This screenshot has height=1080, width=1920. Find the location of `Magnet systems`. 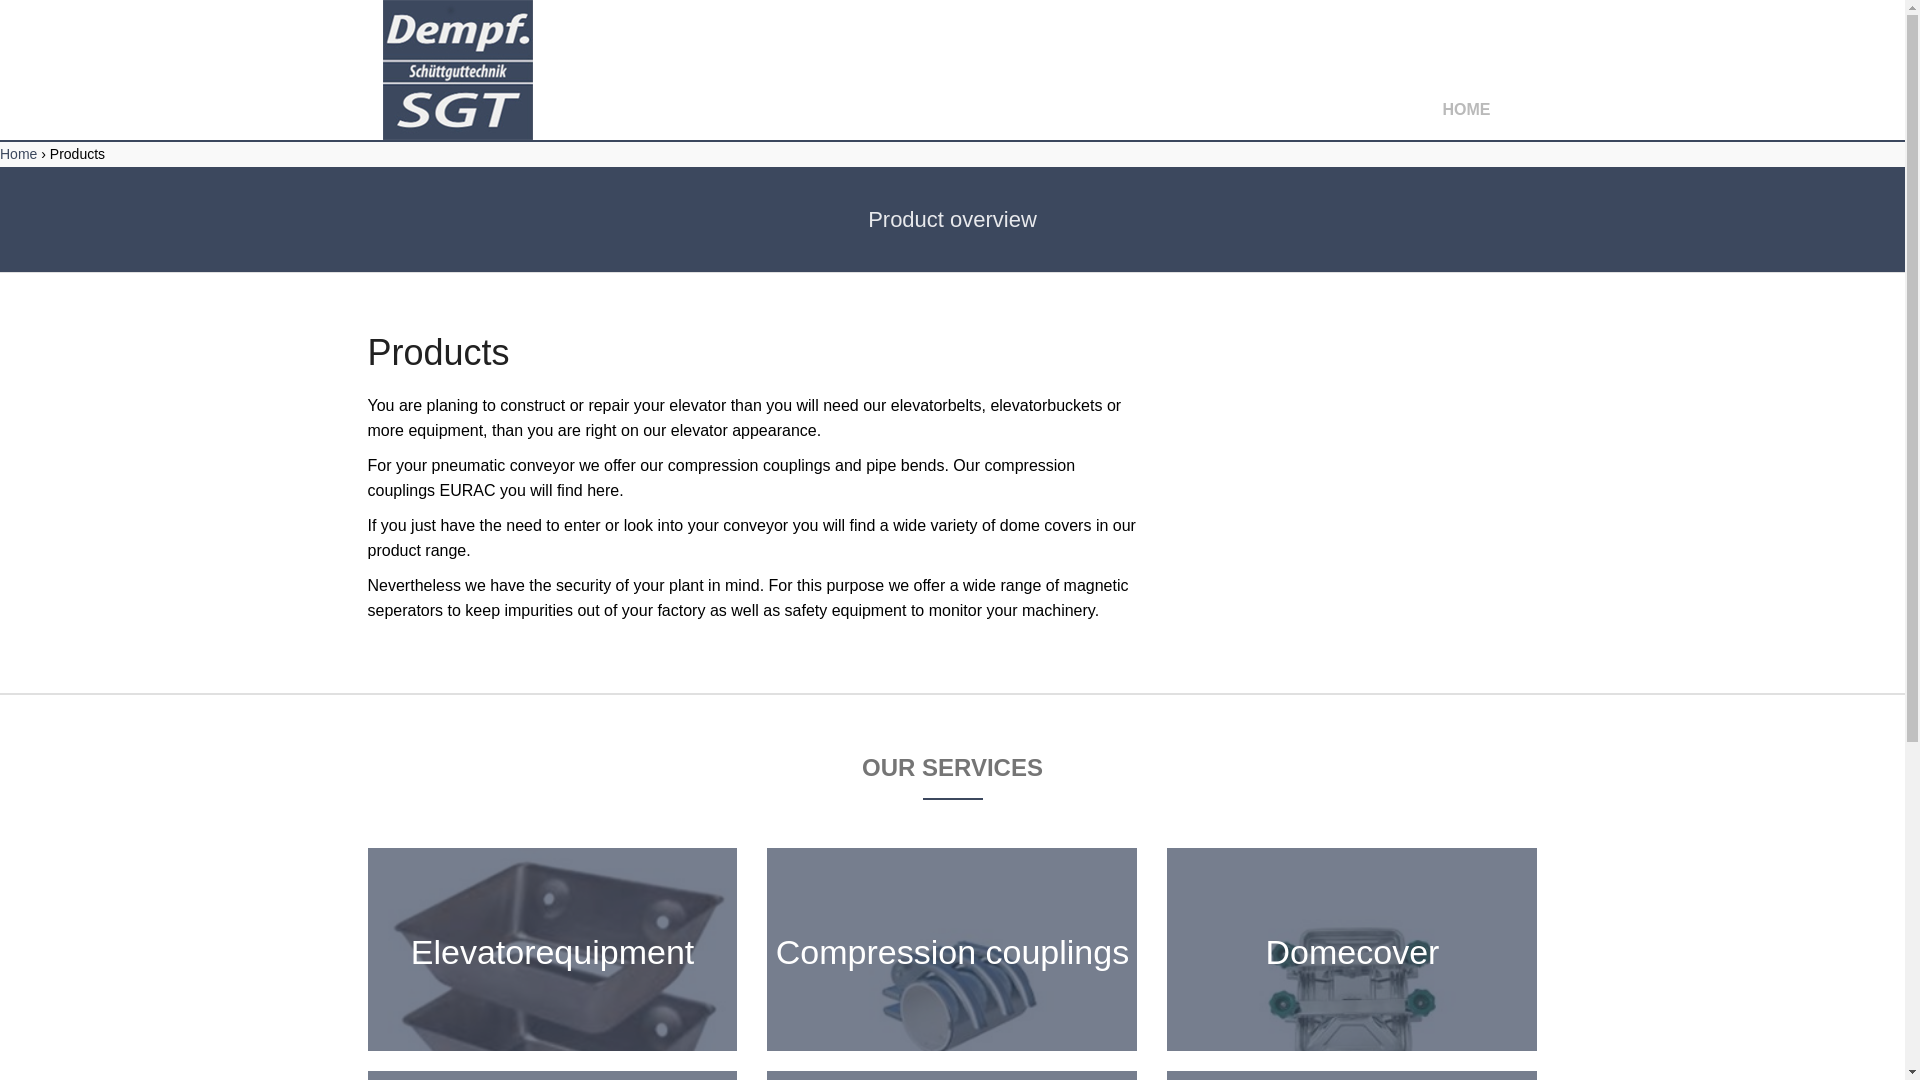

Magnet systems is located at coordinates (1352, 1076).